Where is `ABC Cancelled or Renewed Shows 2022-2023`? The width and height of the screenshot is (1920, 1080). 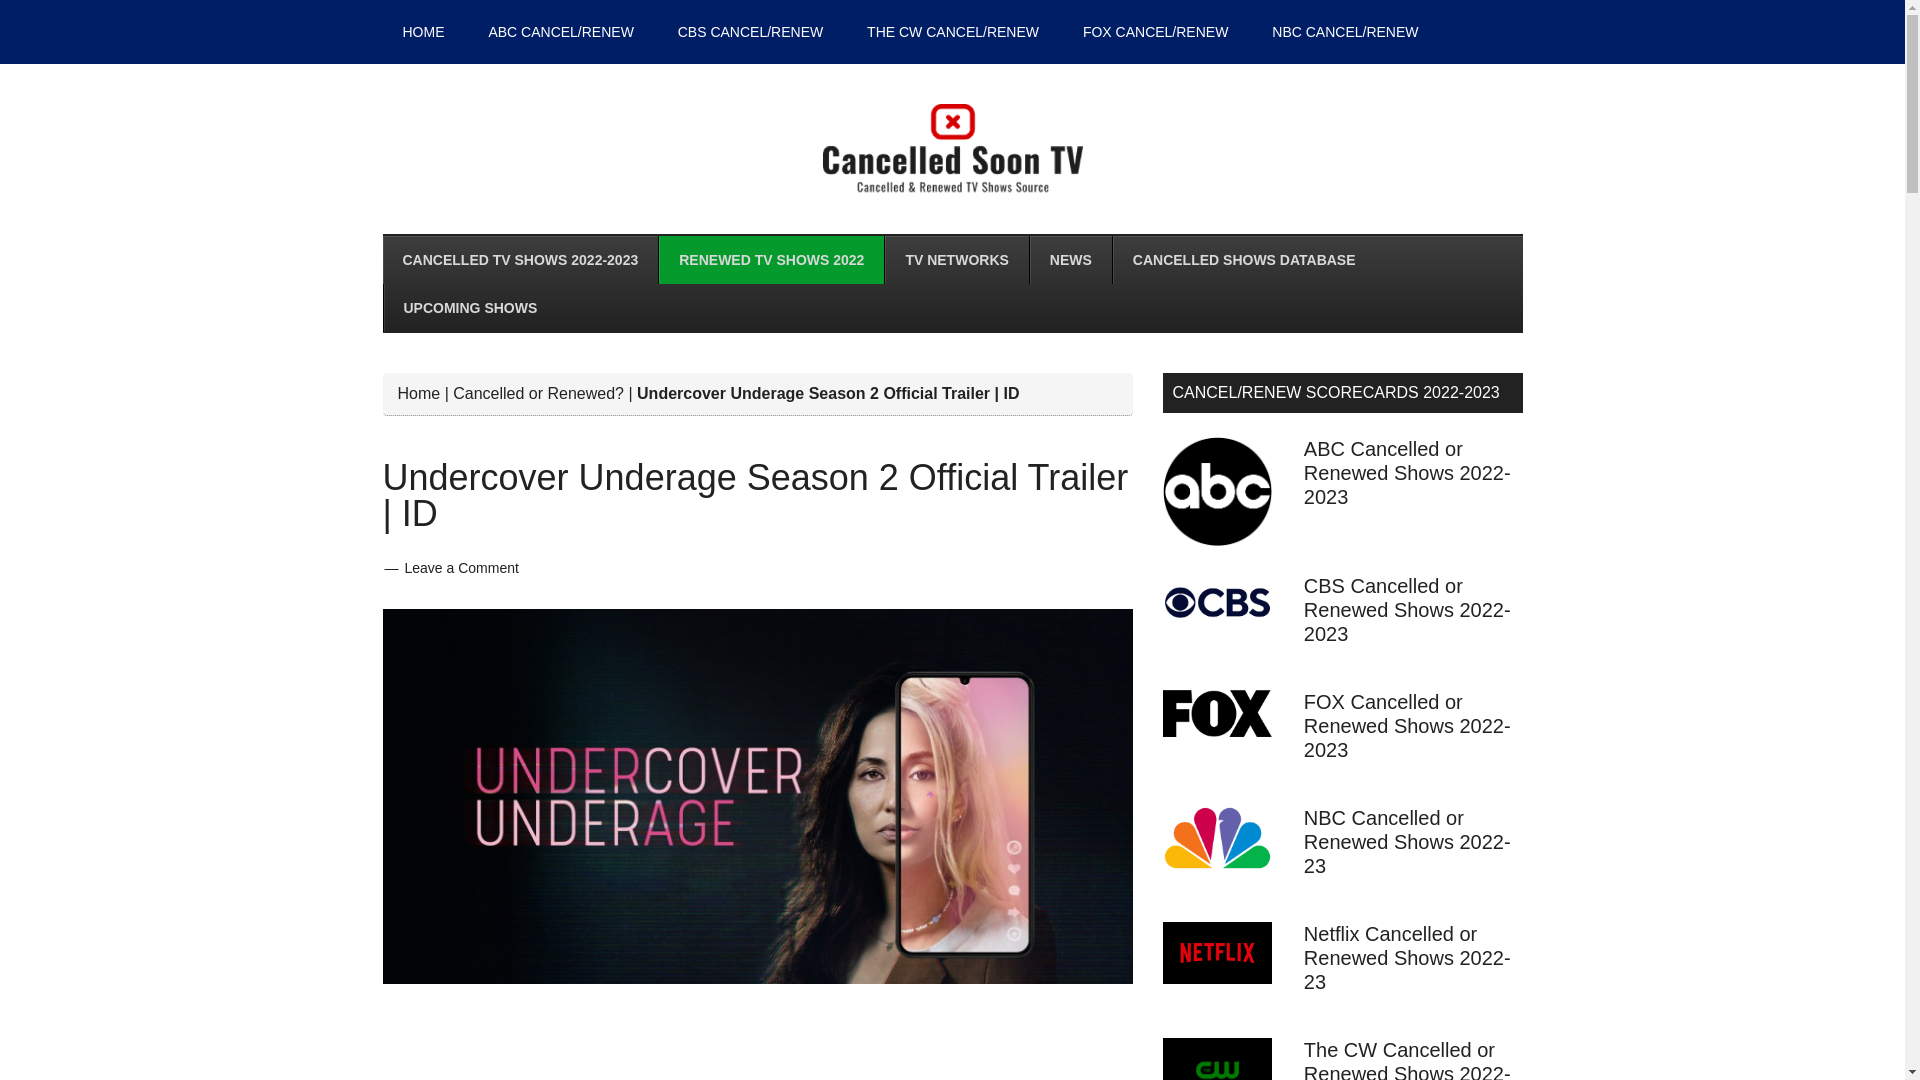
ABC Cancelled or Renewed Shows 2022-2023 is located at coordinates (1407, 472).